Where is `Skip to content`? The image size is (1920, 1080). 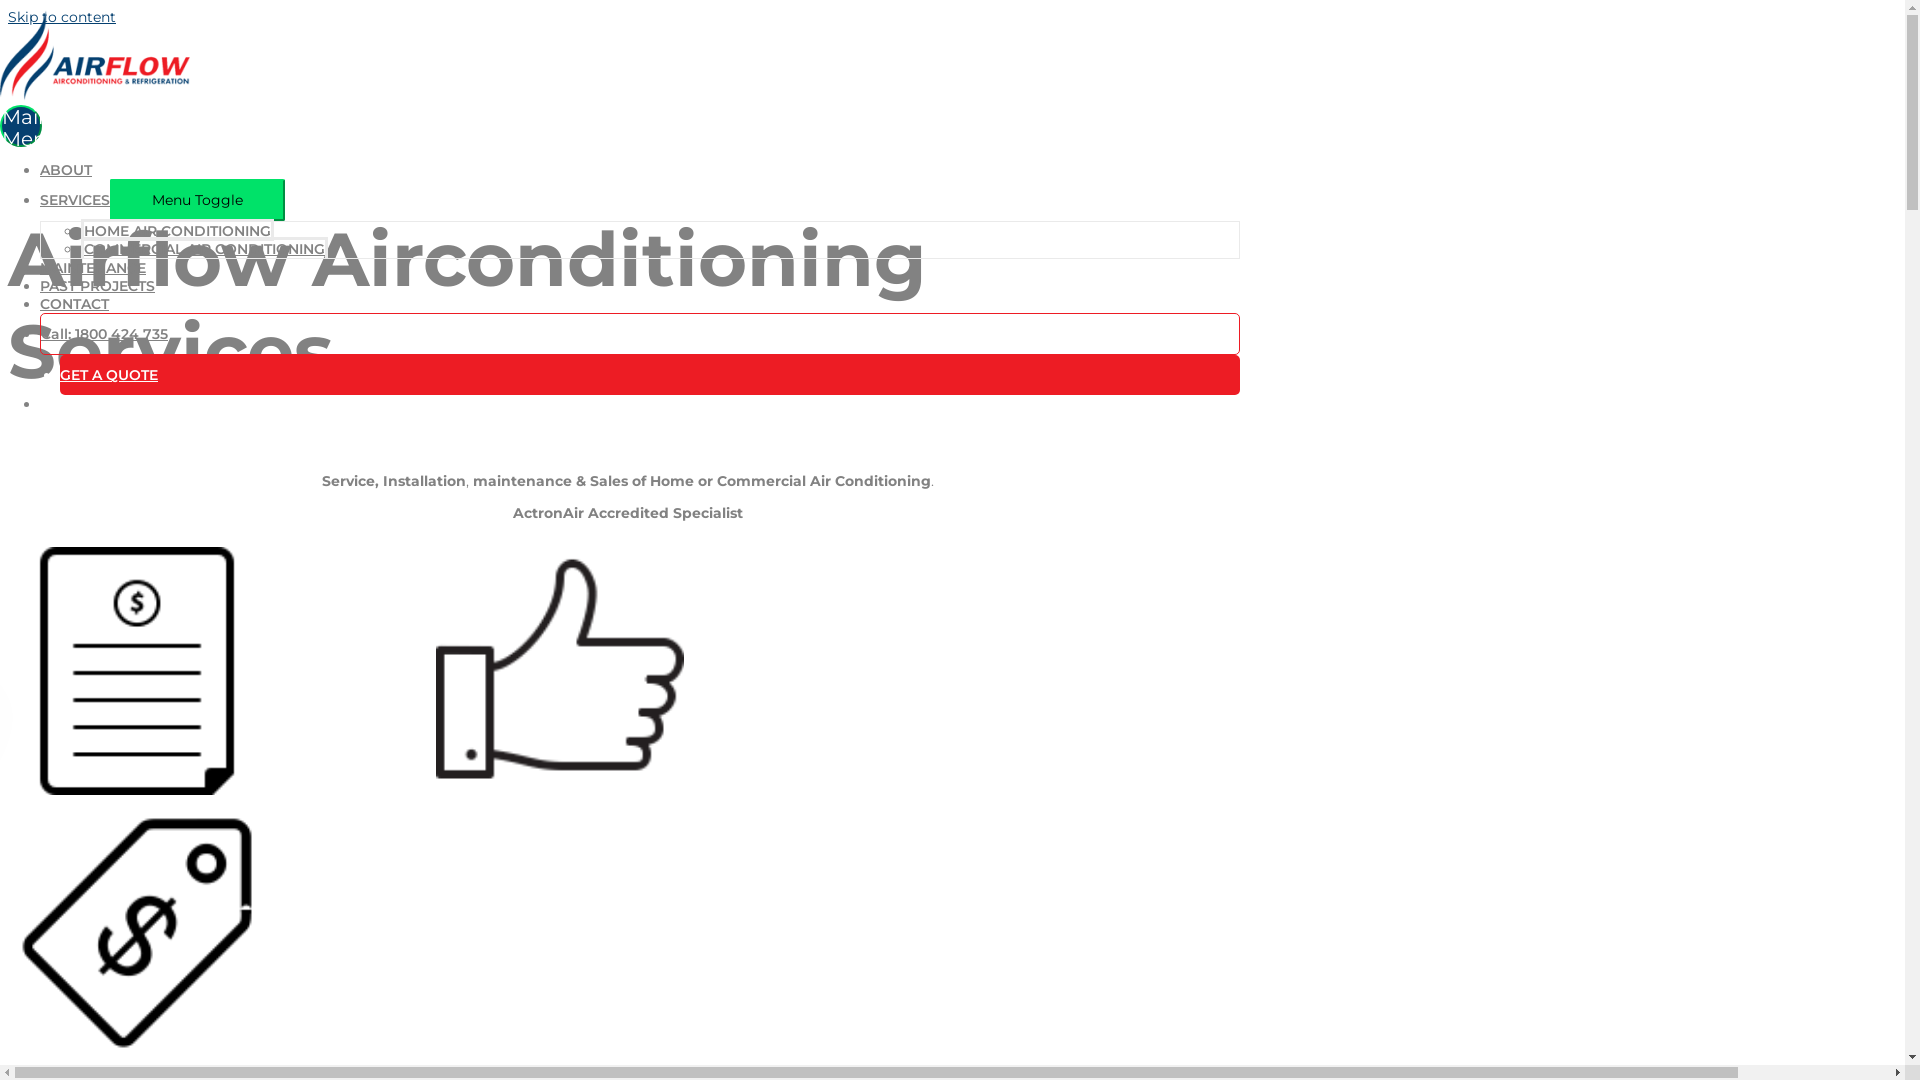
Skip to content is located at coordinates (62, 17).